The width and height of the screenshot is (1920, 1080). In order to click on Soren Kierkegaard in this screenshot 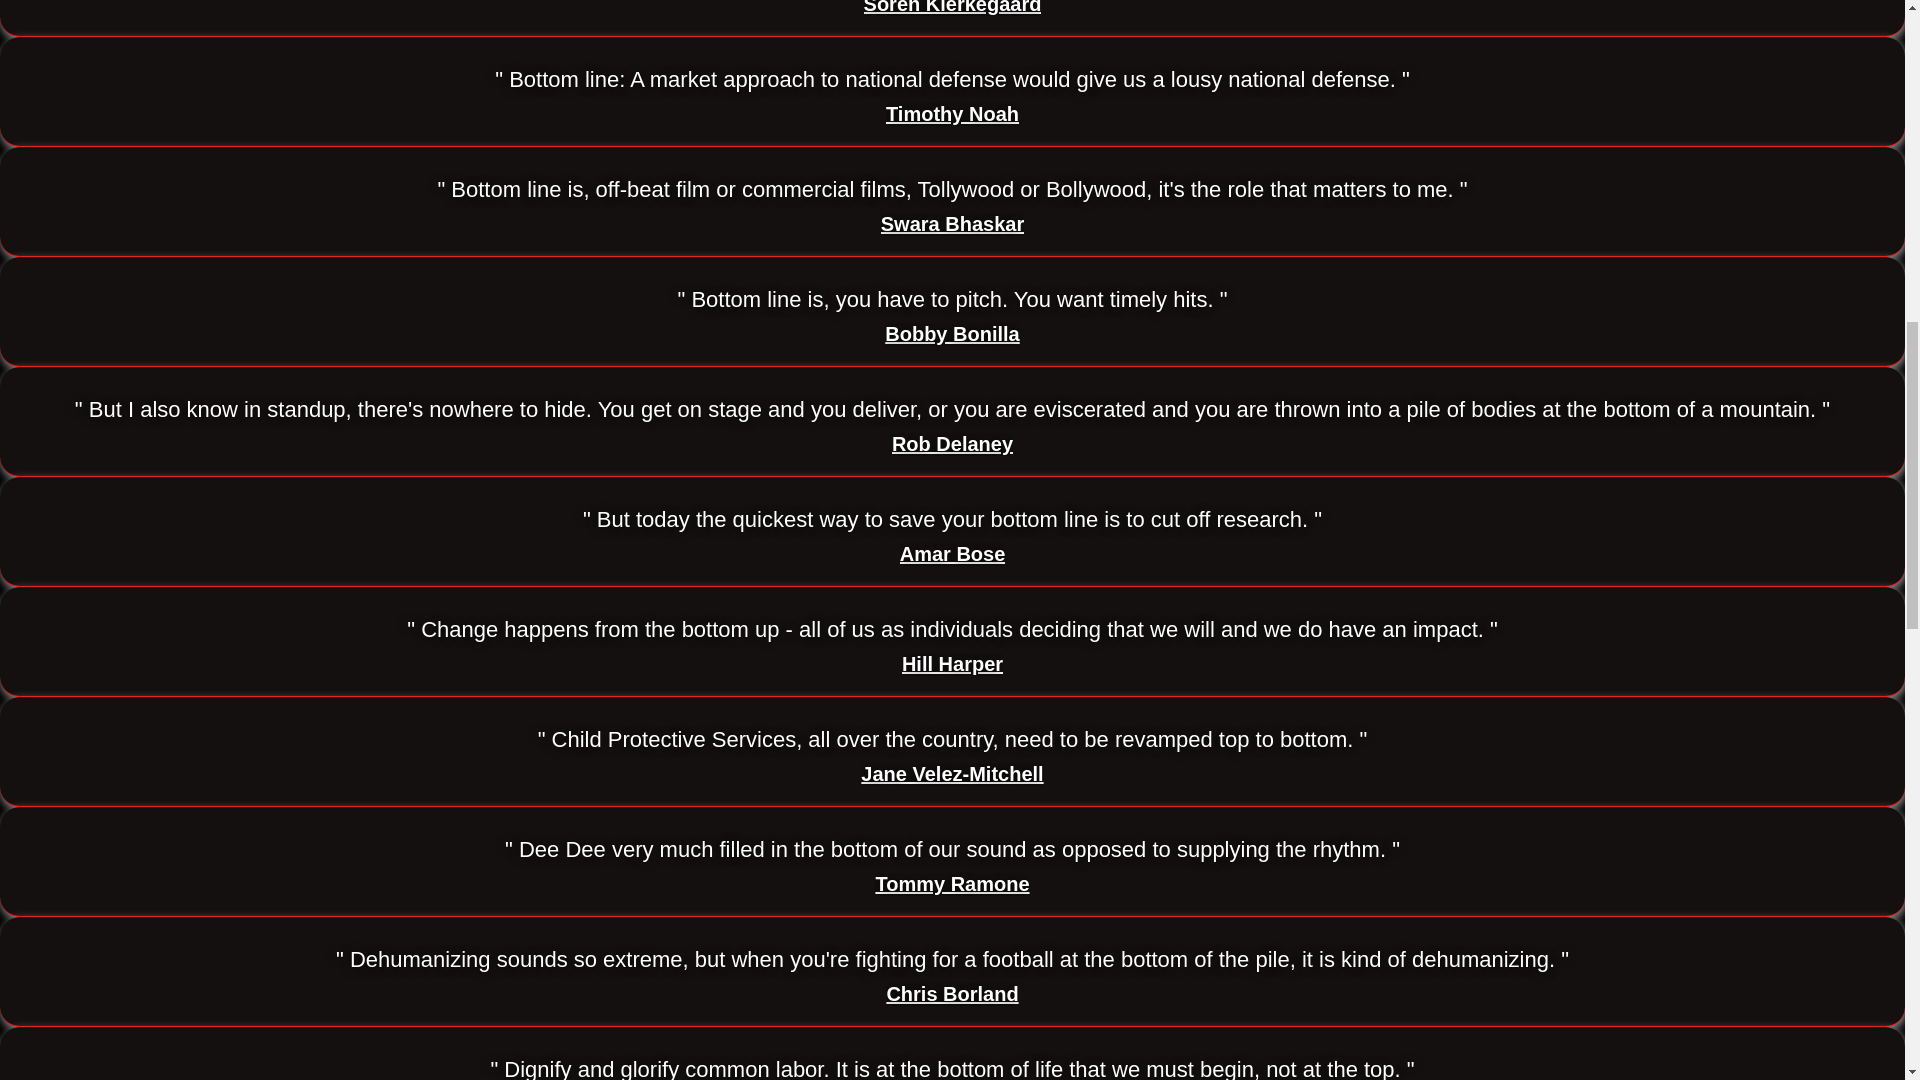, I will do `click(953, 8)`.